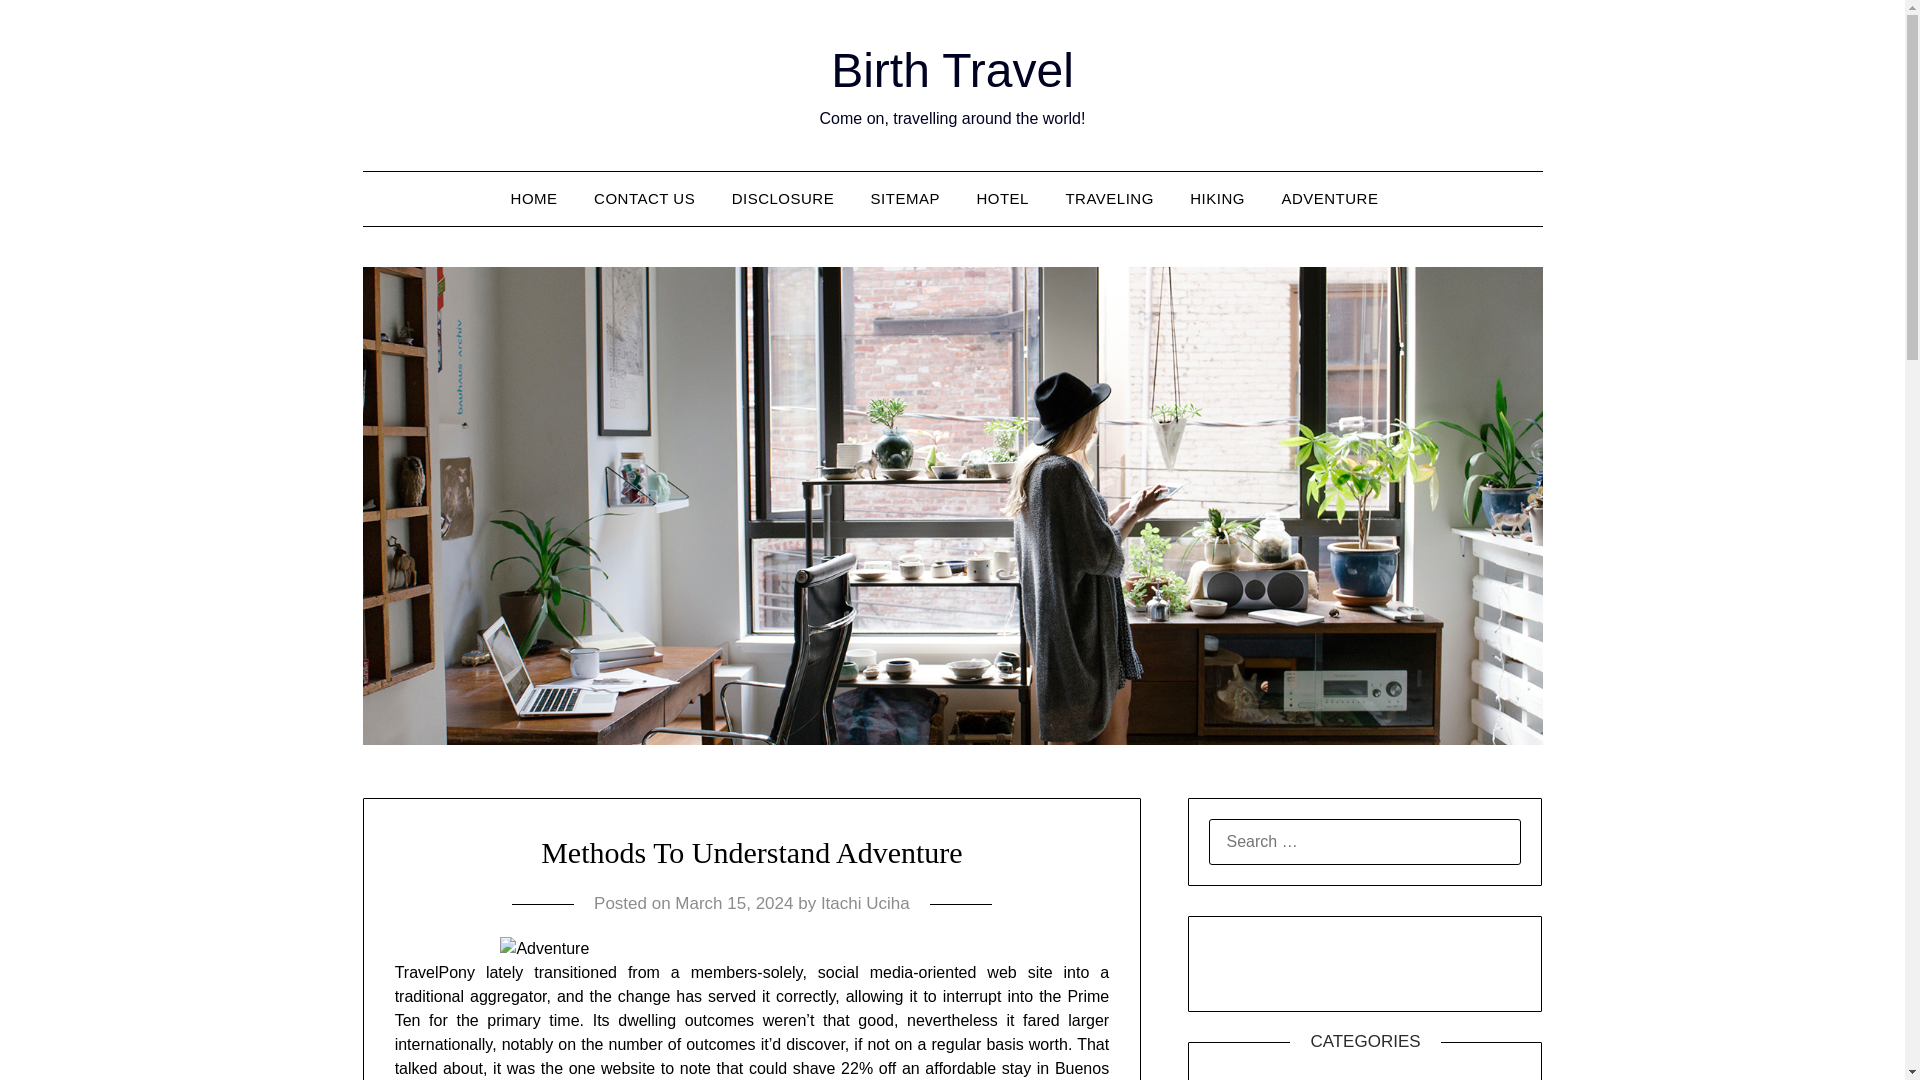 The width and height of the screenshot is (1920, 1080). Describe the element at coordinates (952, 70) in the screenshot. I see `Birth Travel` at that location.